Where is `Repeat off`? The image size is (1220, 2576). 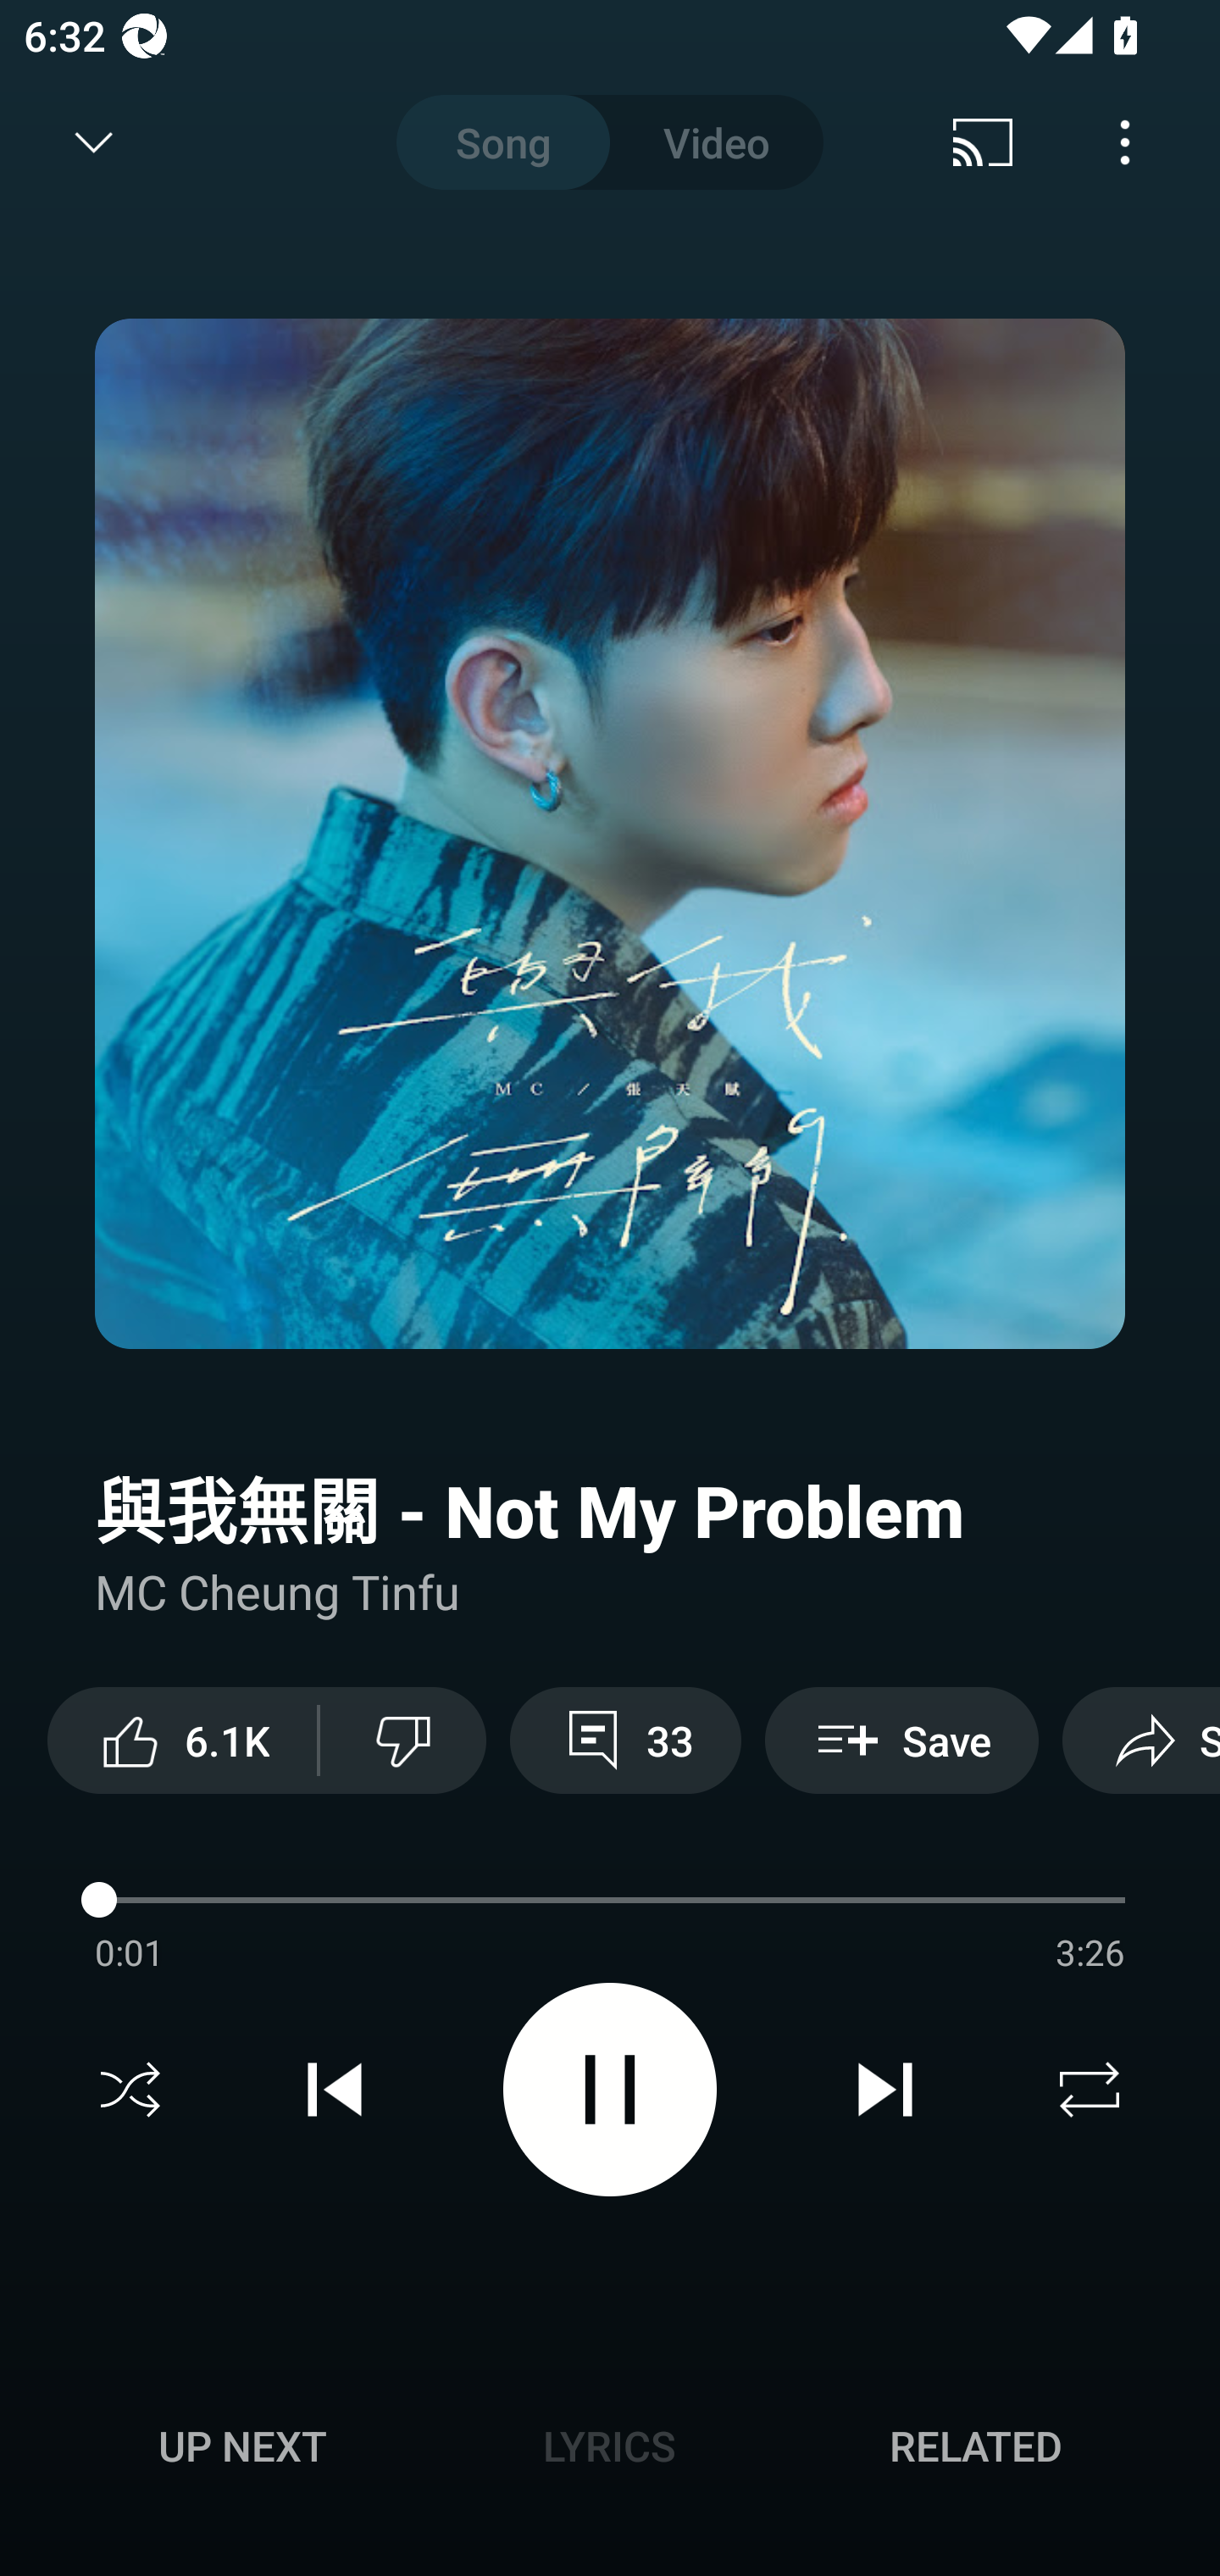 Repeat off is located at coordinates (1090, 2090).